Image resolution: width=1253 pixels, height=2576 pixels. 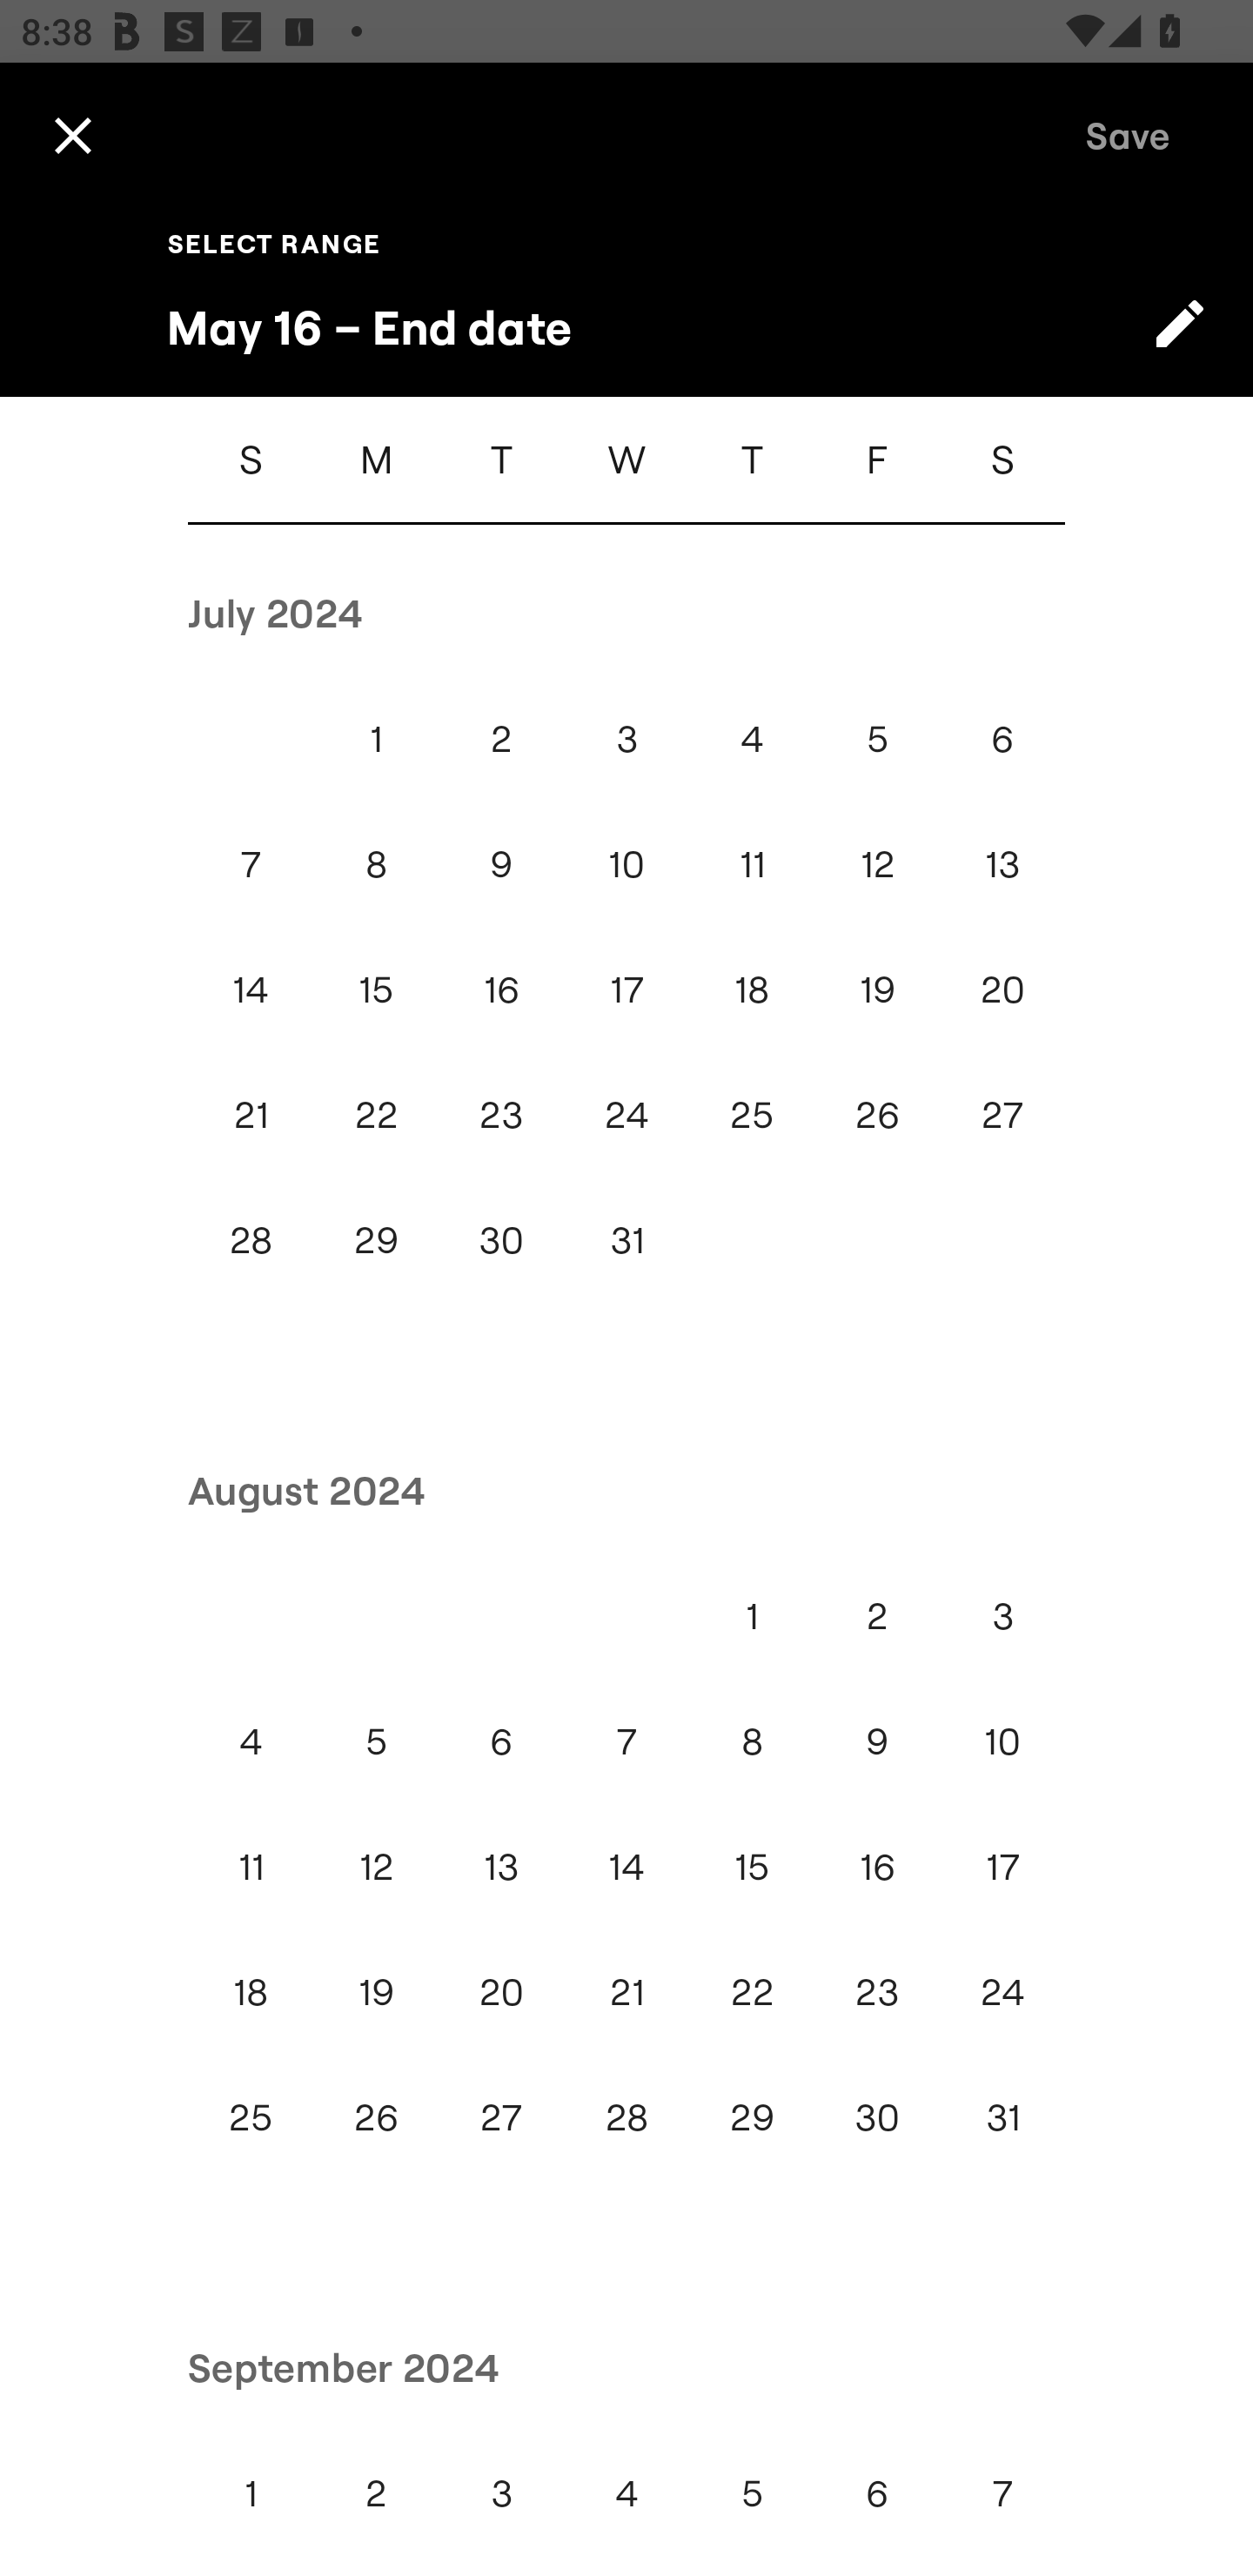 What do you see at coordinates (251, 1993) in the screenshot?
I see `18 Sun, Aug 18` at bounding box center [251, 1993].